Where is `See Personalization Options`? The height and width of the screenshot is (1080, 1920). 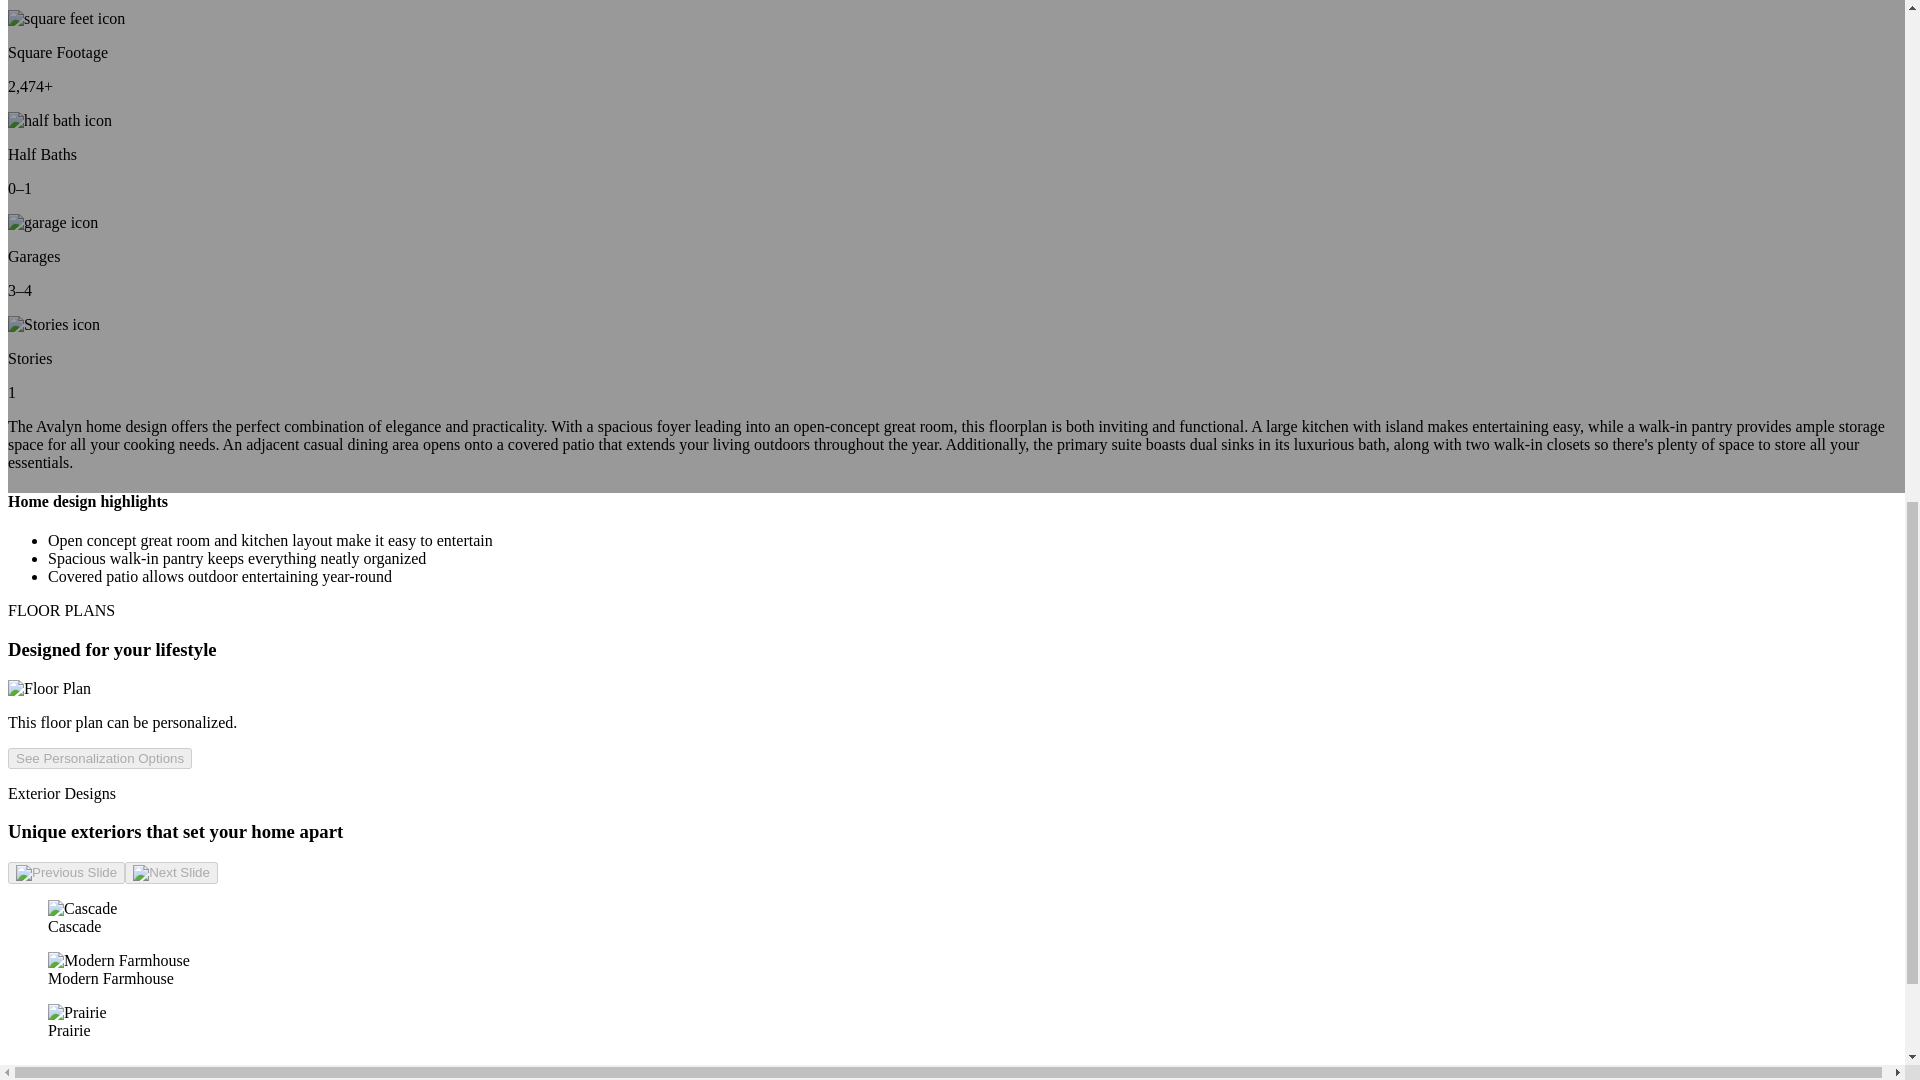 See Personalization Options is located at coordinates (100, 758).